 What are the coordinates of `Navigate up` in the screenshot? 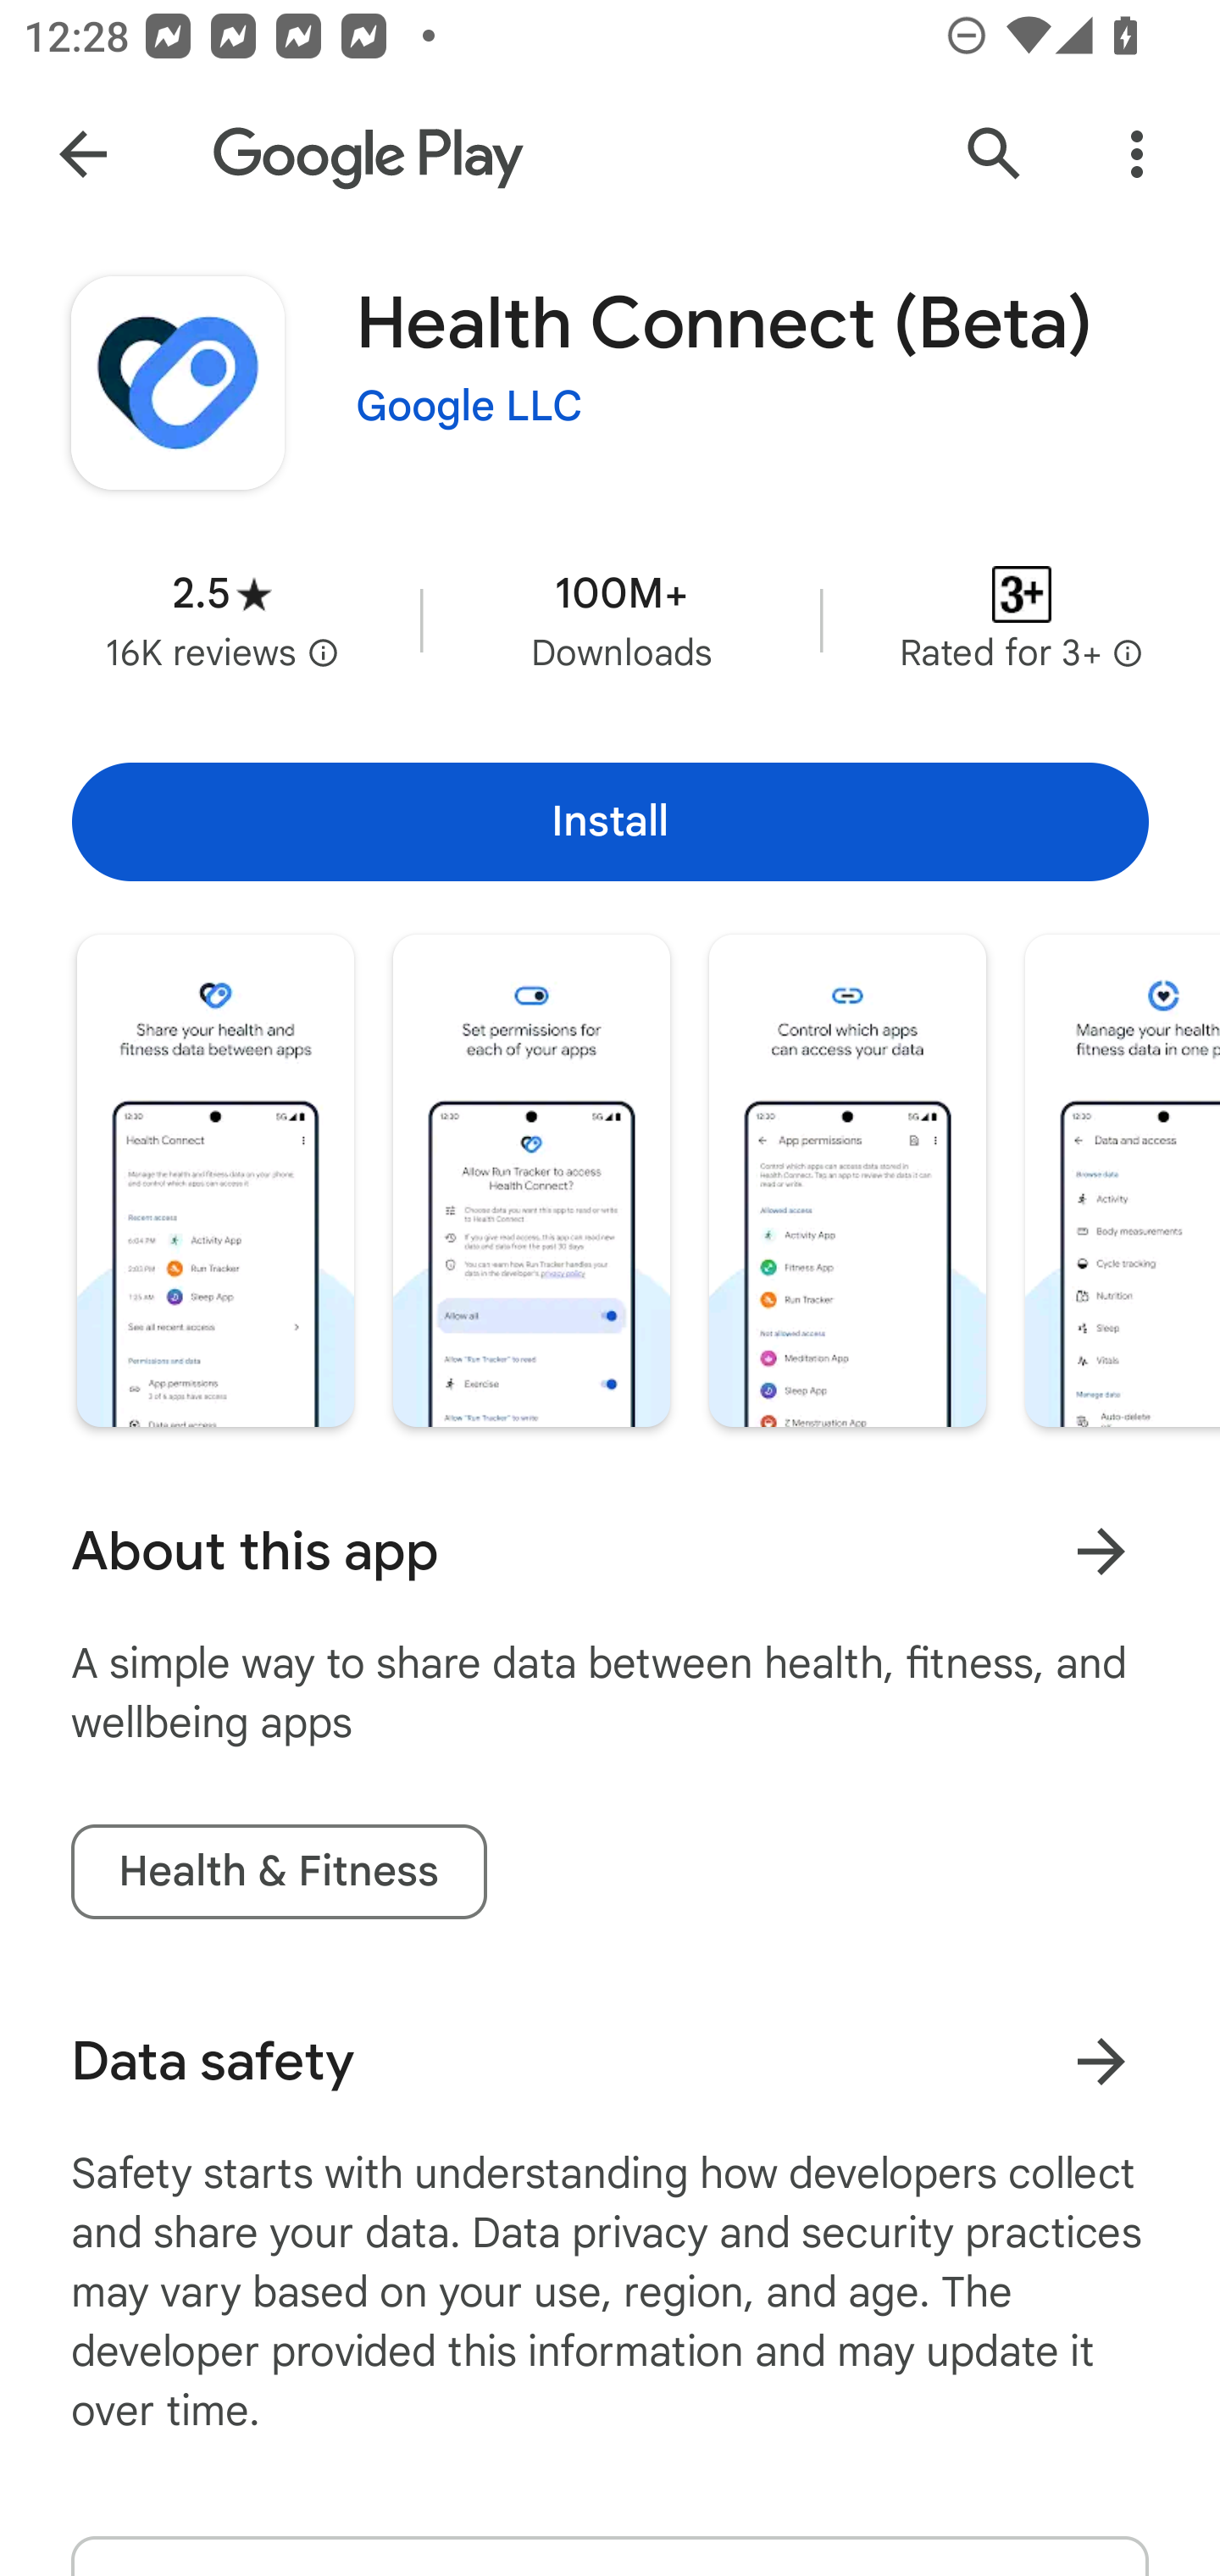 It's located at (83, 154).